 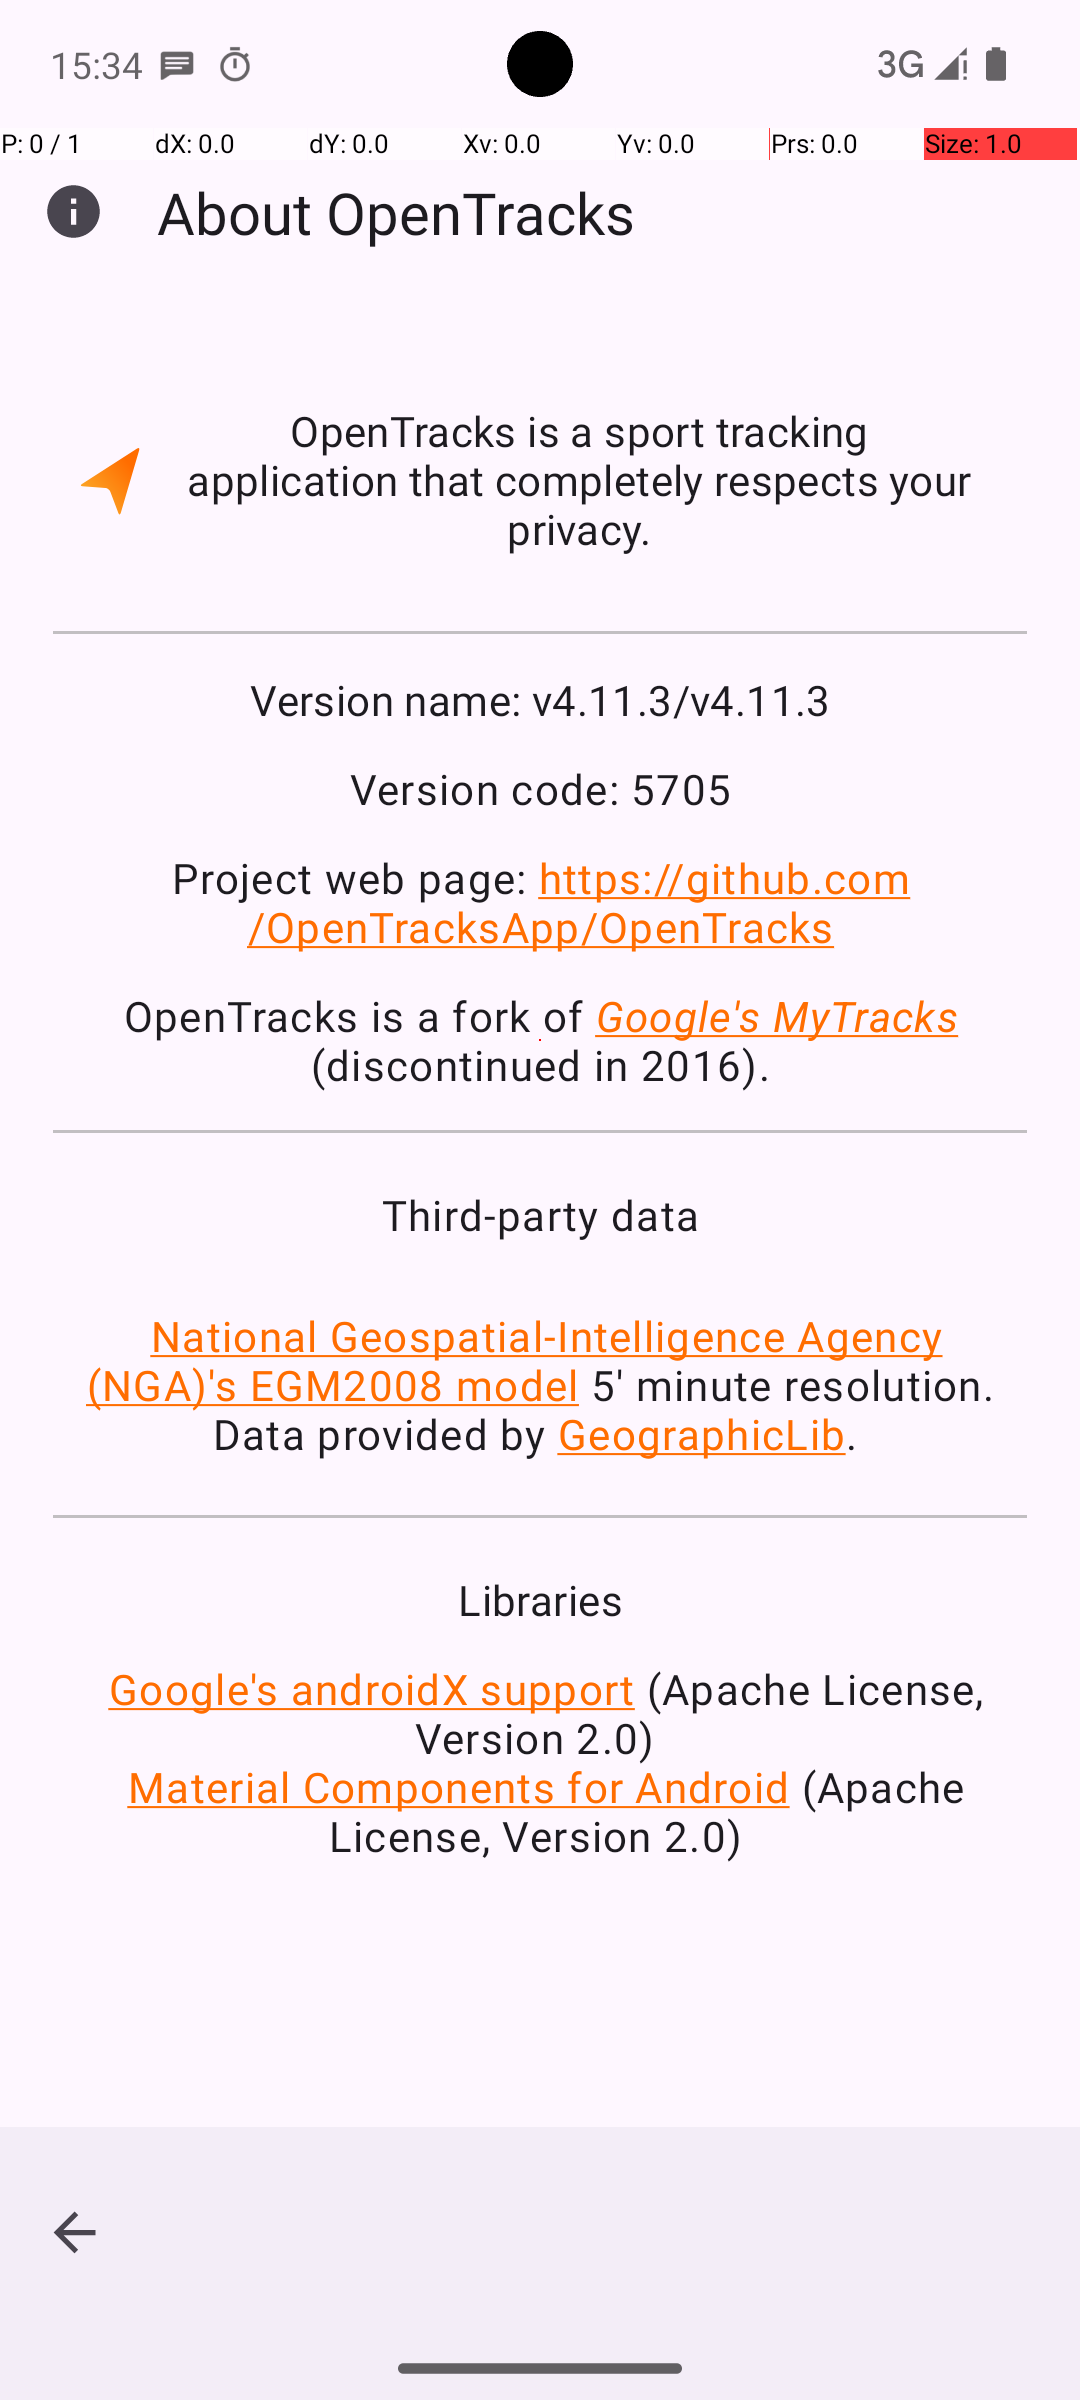 I want to click on About OpenTracks, so click(x=396, y=212).